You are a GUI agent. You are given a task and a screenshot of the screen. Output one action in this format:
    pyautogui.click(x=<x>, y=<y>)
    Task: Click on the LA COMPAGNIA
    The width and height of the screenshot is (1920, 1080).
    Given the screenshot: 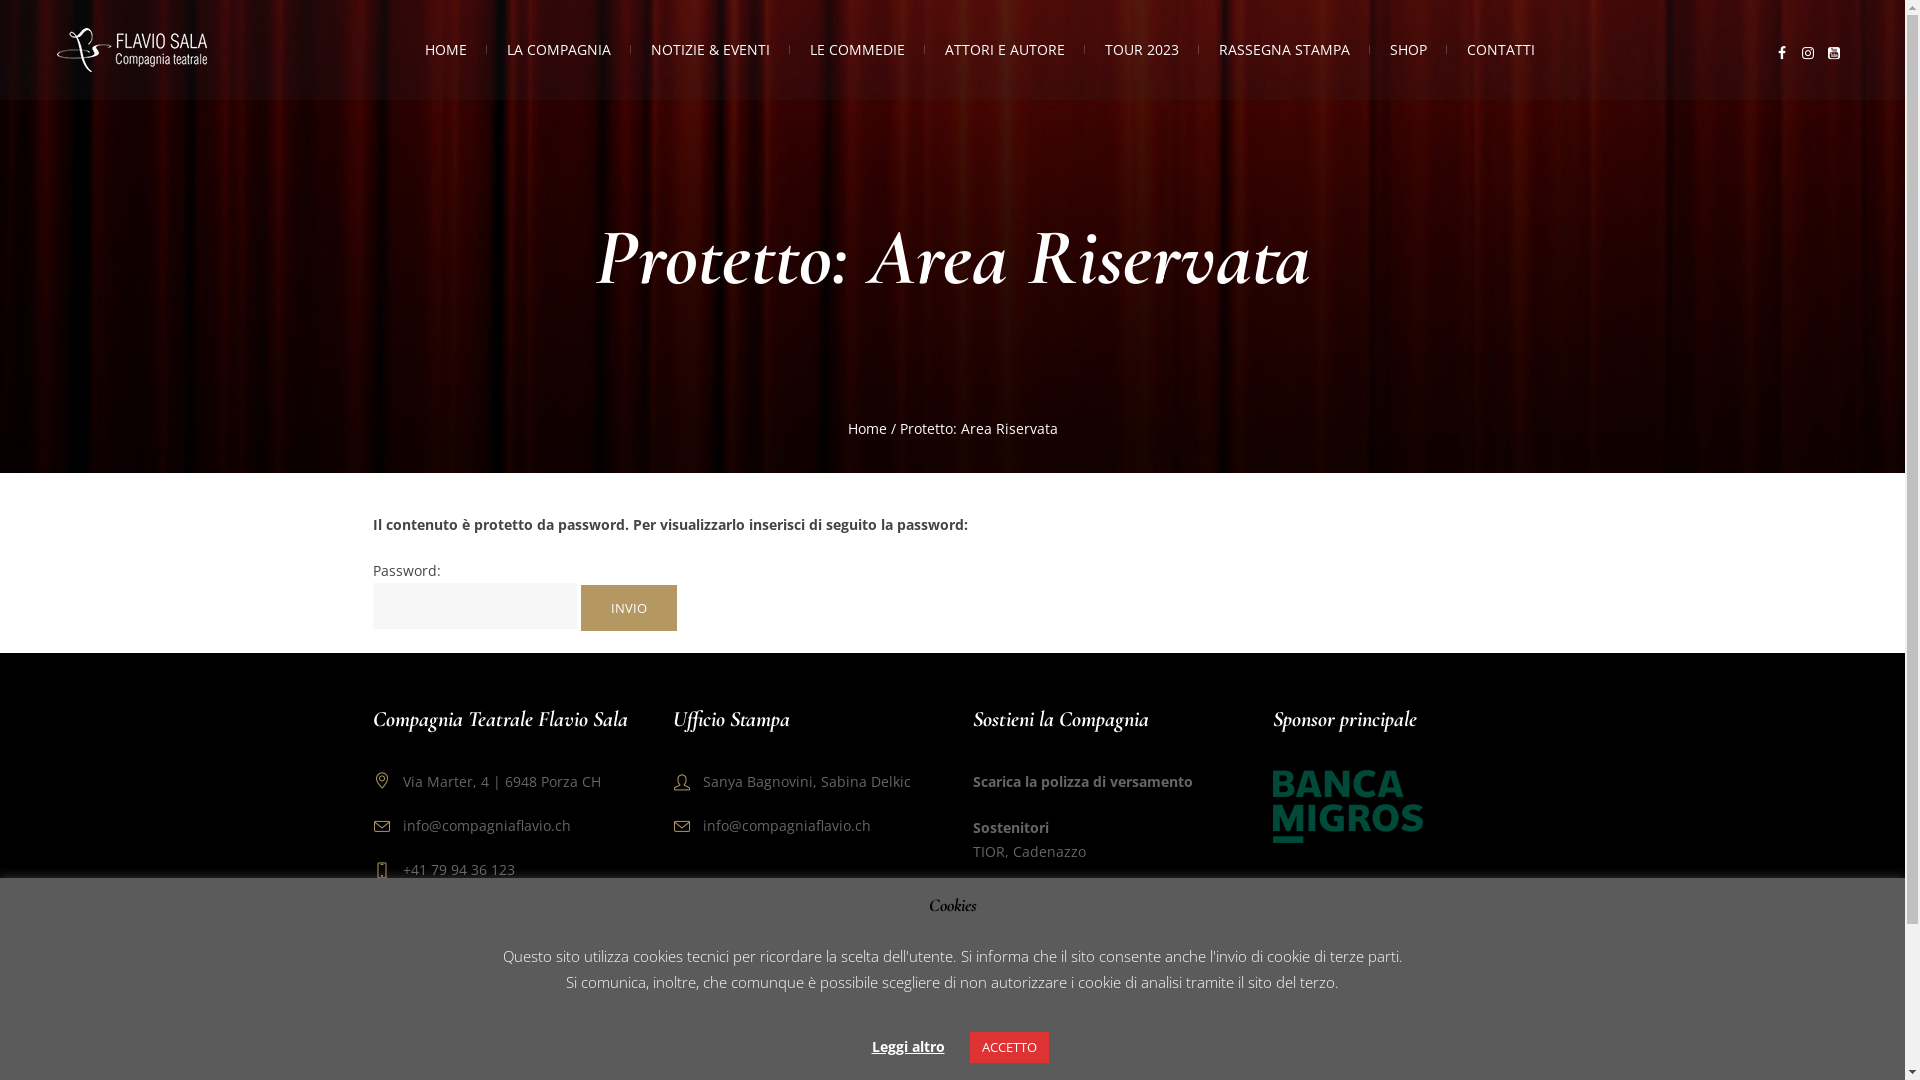 What is the action you would take?
    pyautogui.click(x=558, y=50)
    